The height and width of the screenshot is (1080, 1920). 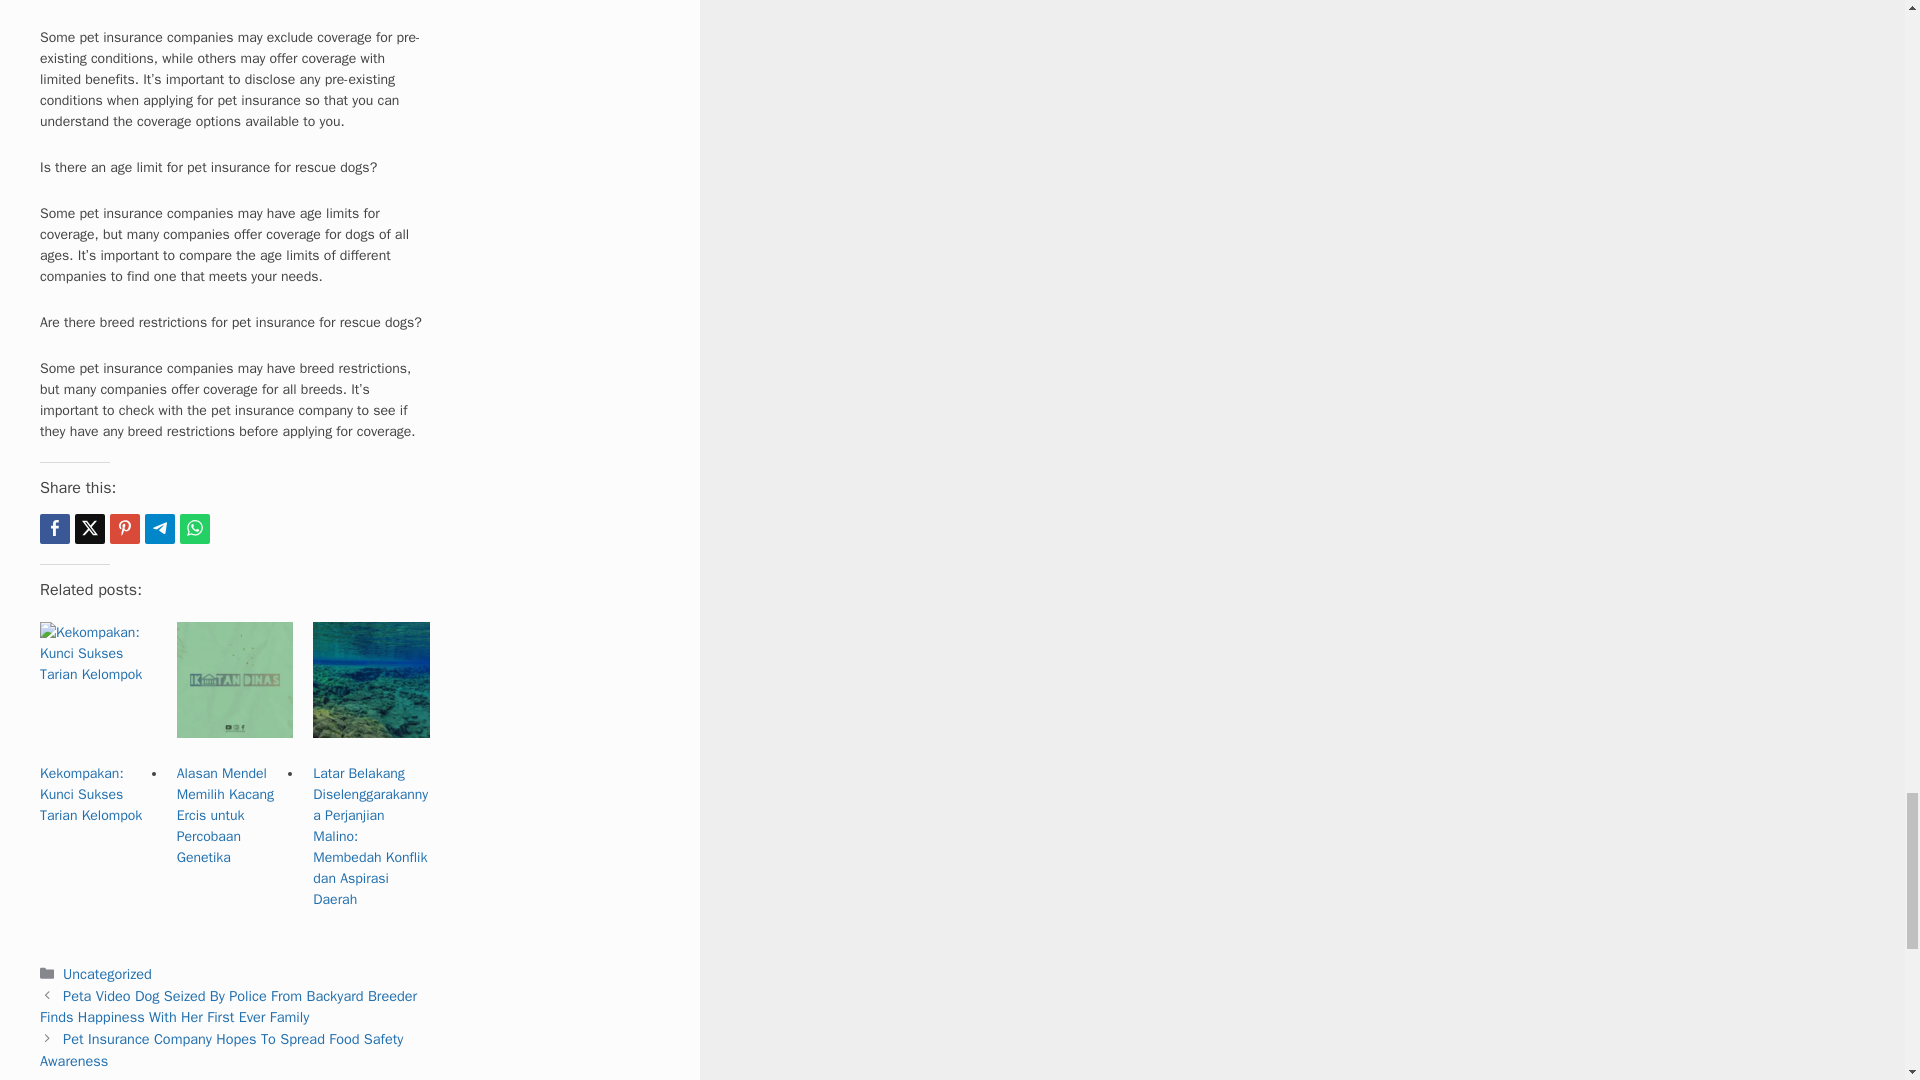 What do you see at coordinates (91, 794) in the screenshot?
I see `Kekompakan: Kunci Sukses Tarian Kelompok` at bounding box center [91, 794].